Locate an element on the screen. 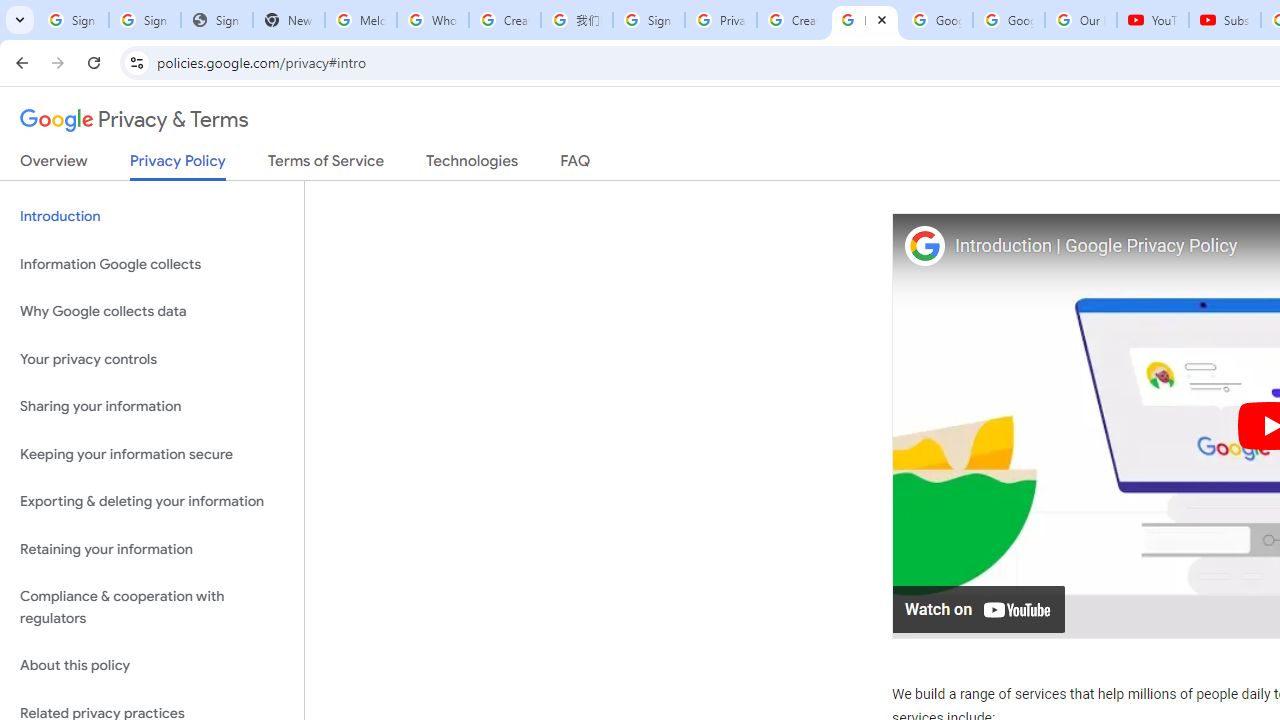  Photo image of Google is located at coordinates (924, 244).